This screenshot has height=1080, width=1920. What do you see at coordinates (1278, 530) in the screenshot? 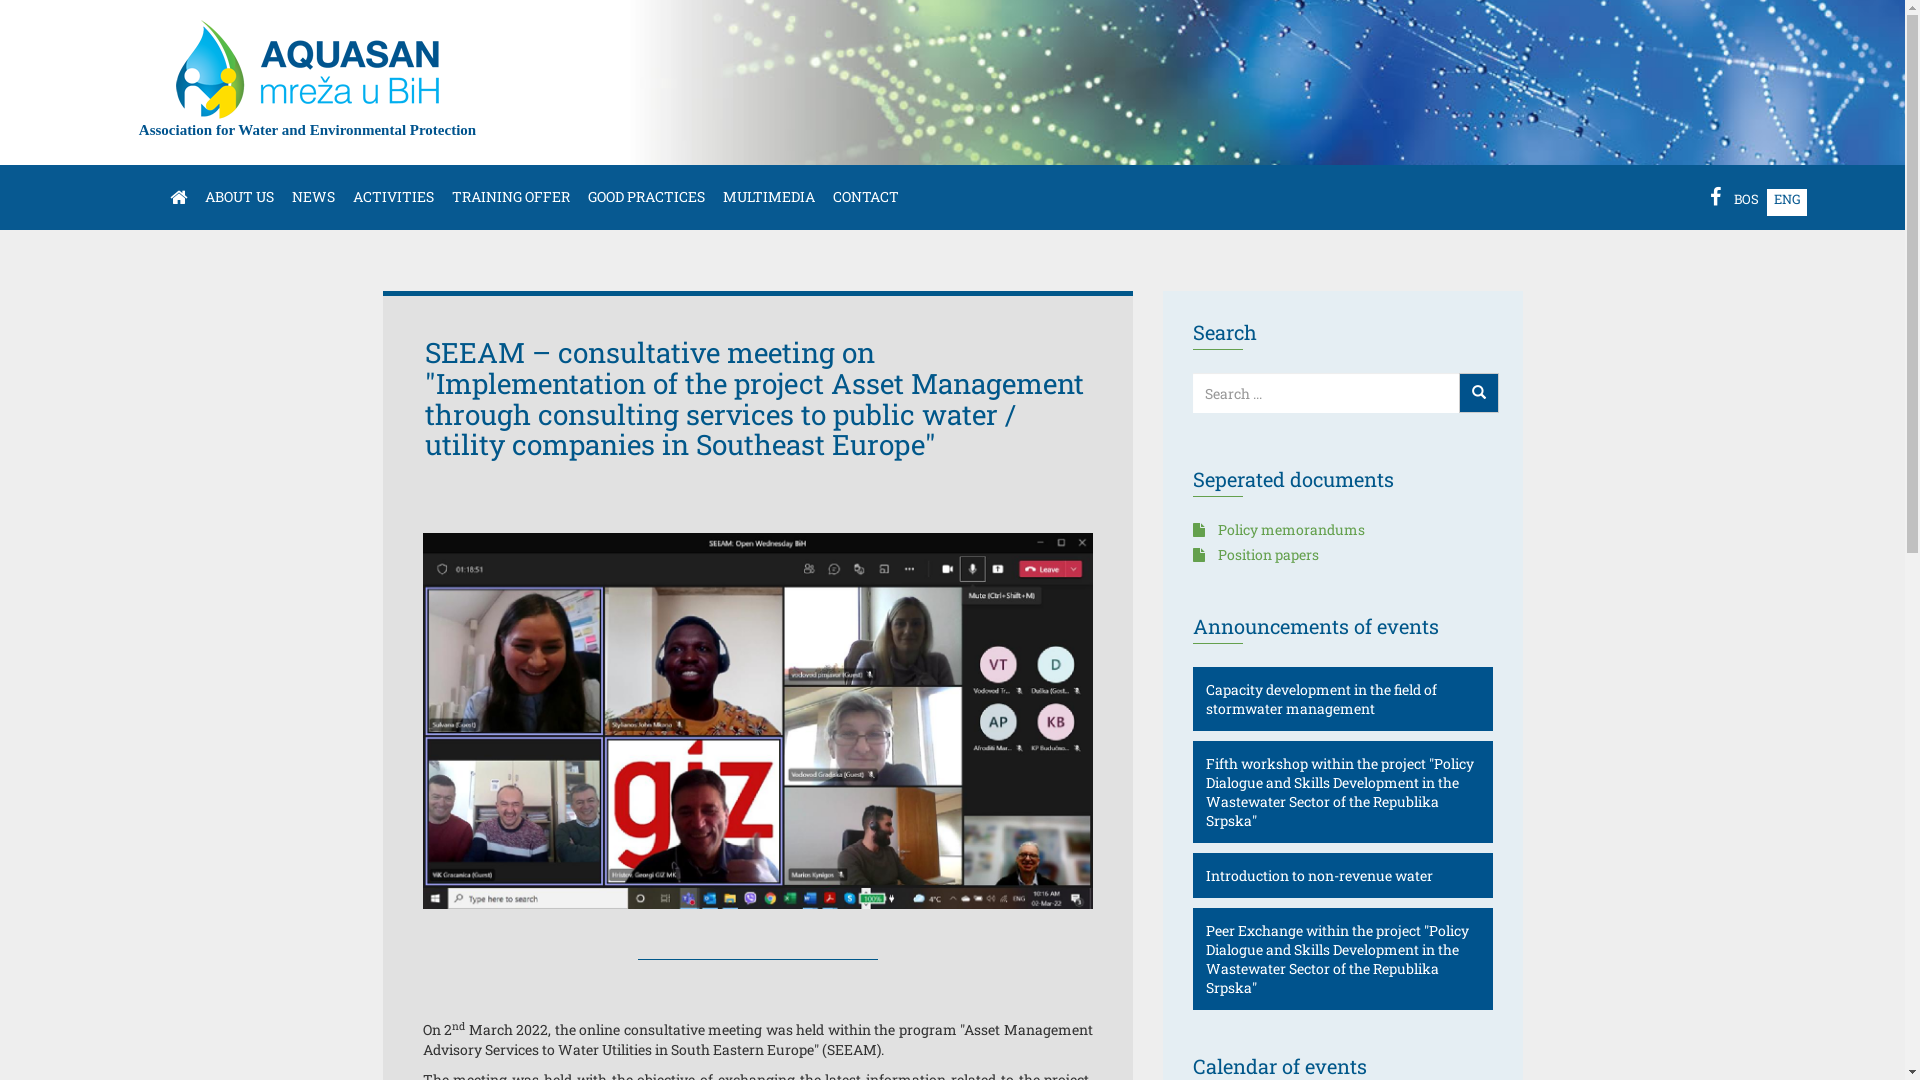
I see `Policy memorandums` at bounding box center [1278, 530].